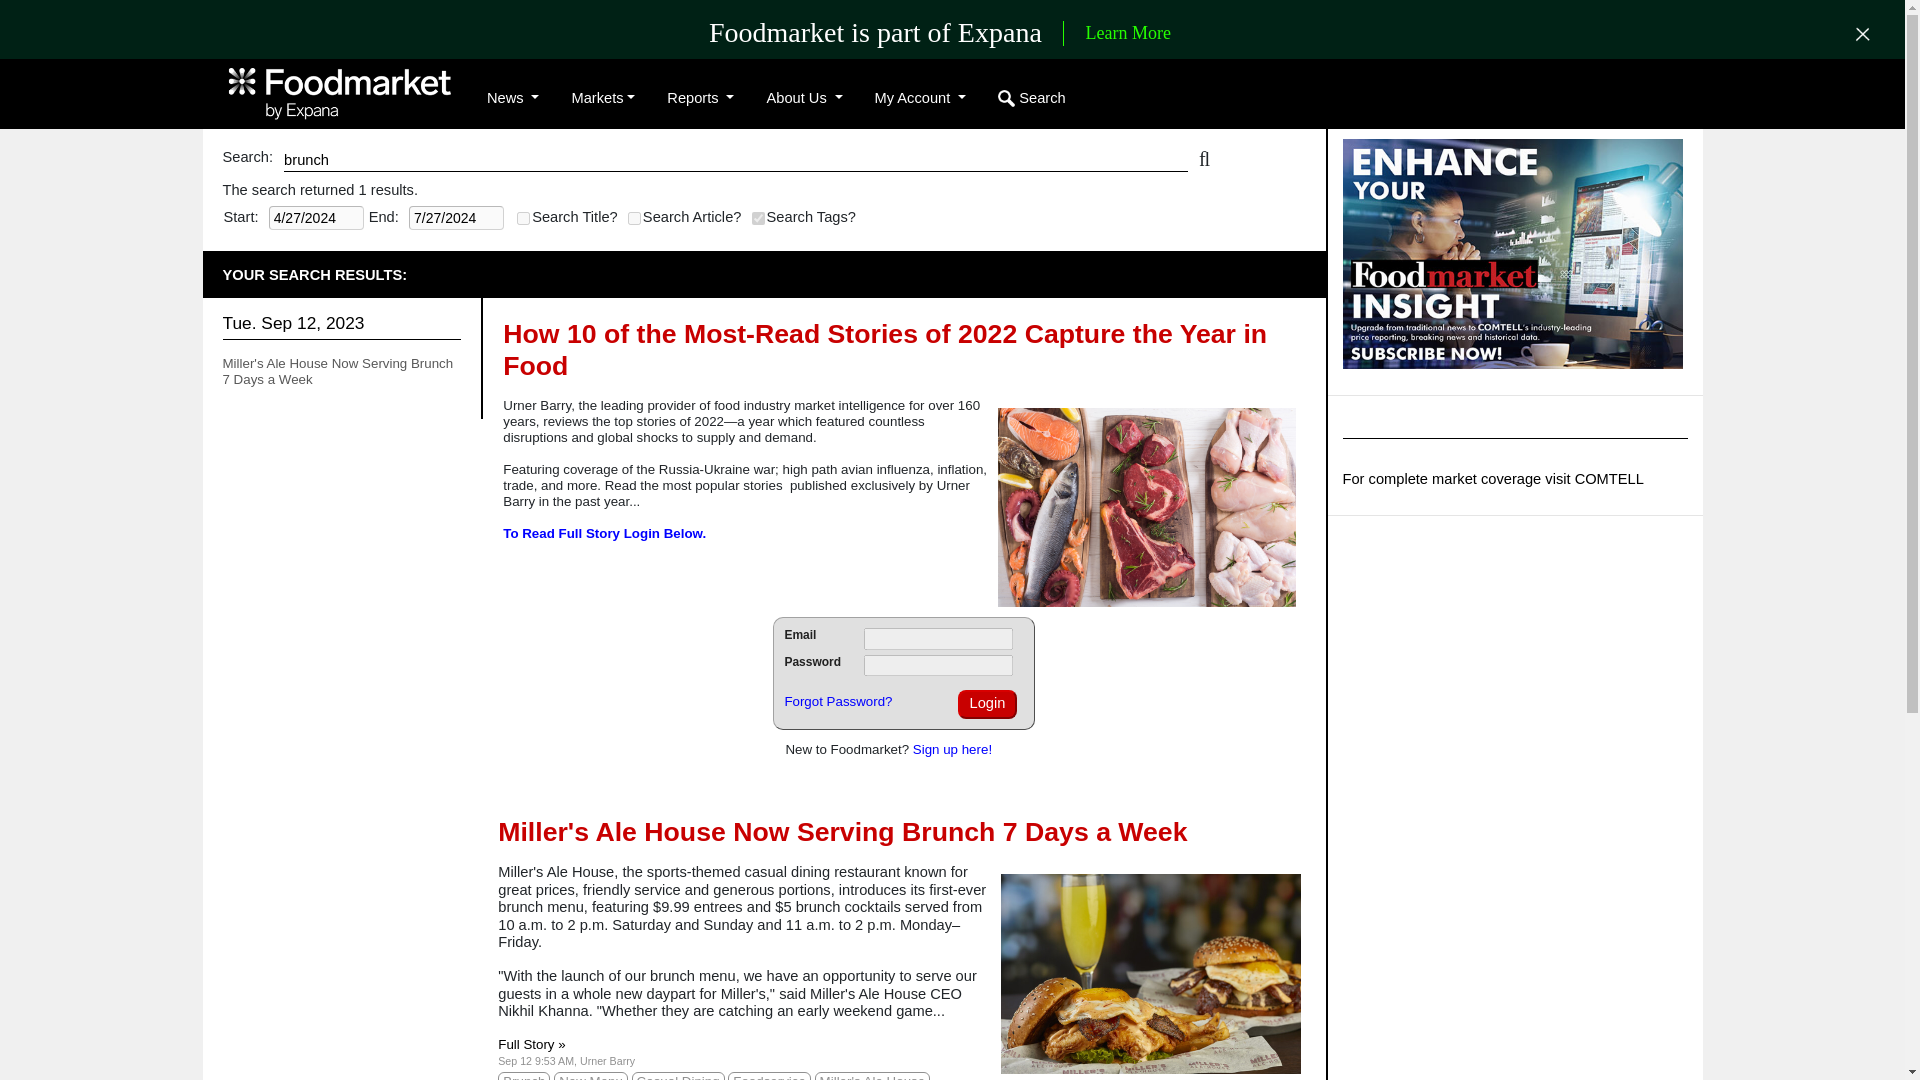 Image resolution: width=1920 pixels, height=1080 pixels. Describe the element at coordinates (700, 98) in the screenshot. I see `Reports` at that location.